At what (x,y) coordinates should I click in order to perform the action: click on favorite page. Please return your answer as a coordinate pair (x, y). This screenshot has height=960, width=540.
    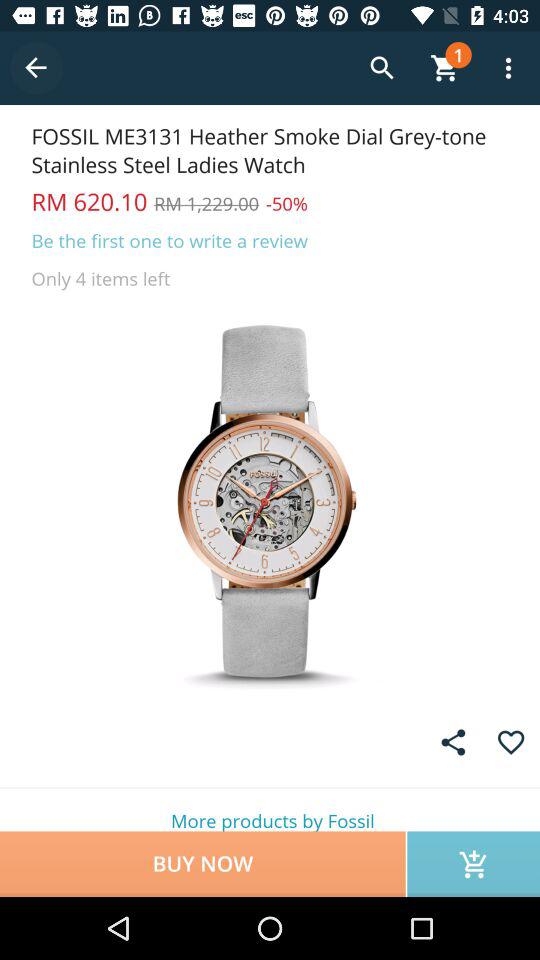
    Looking at the image, I should click on (510, 742).